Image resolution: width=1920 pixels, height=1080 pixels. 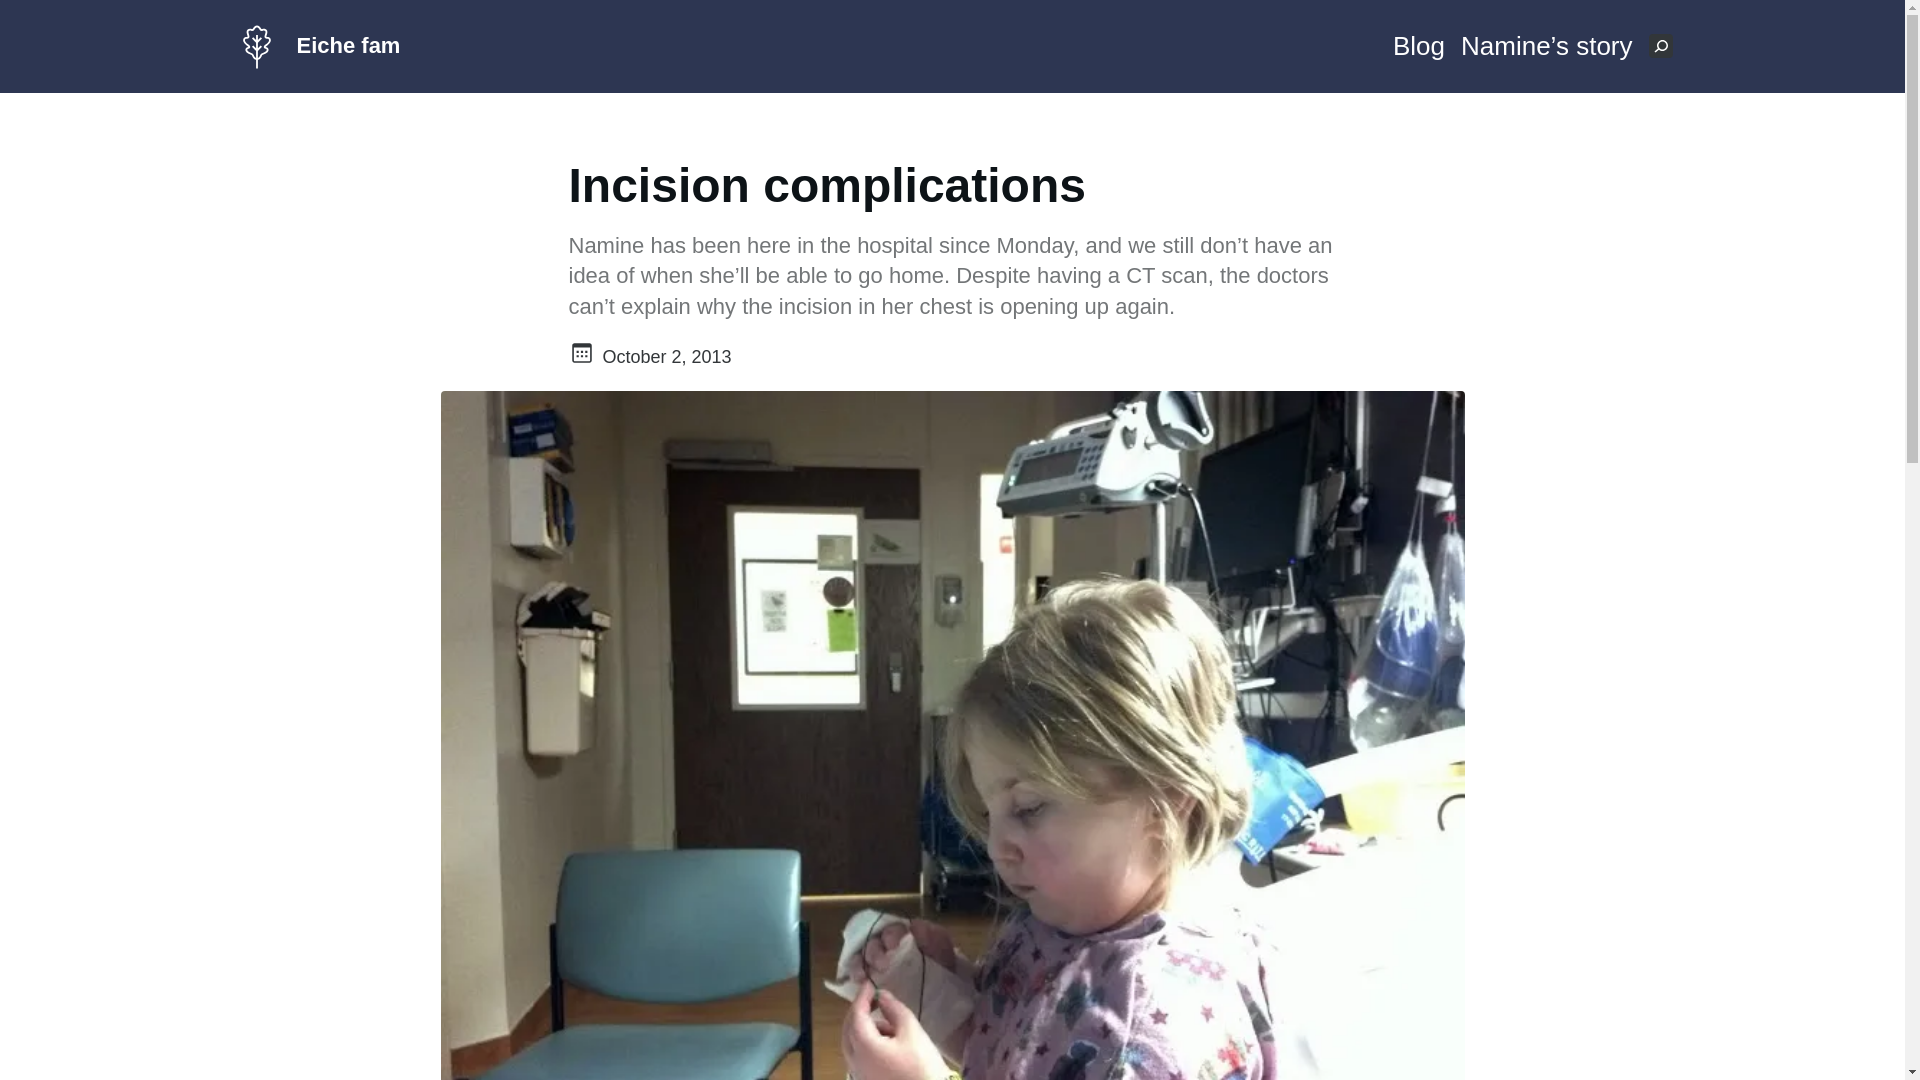 What do you see at coordinates (347, 46) in the screenshot?
I see `Eiche fam` at bounding box center [347, 46].